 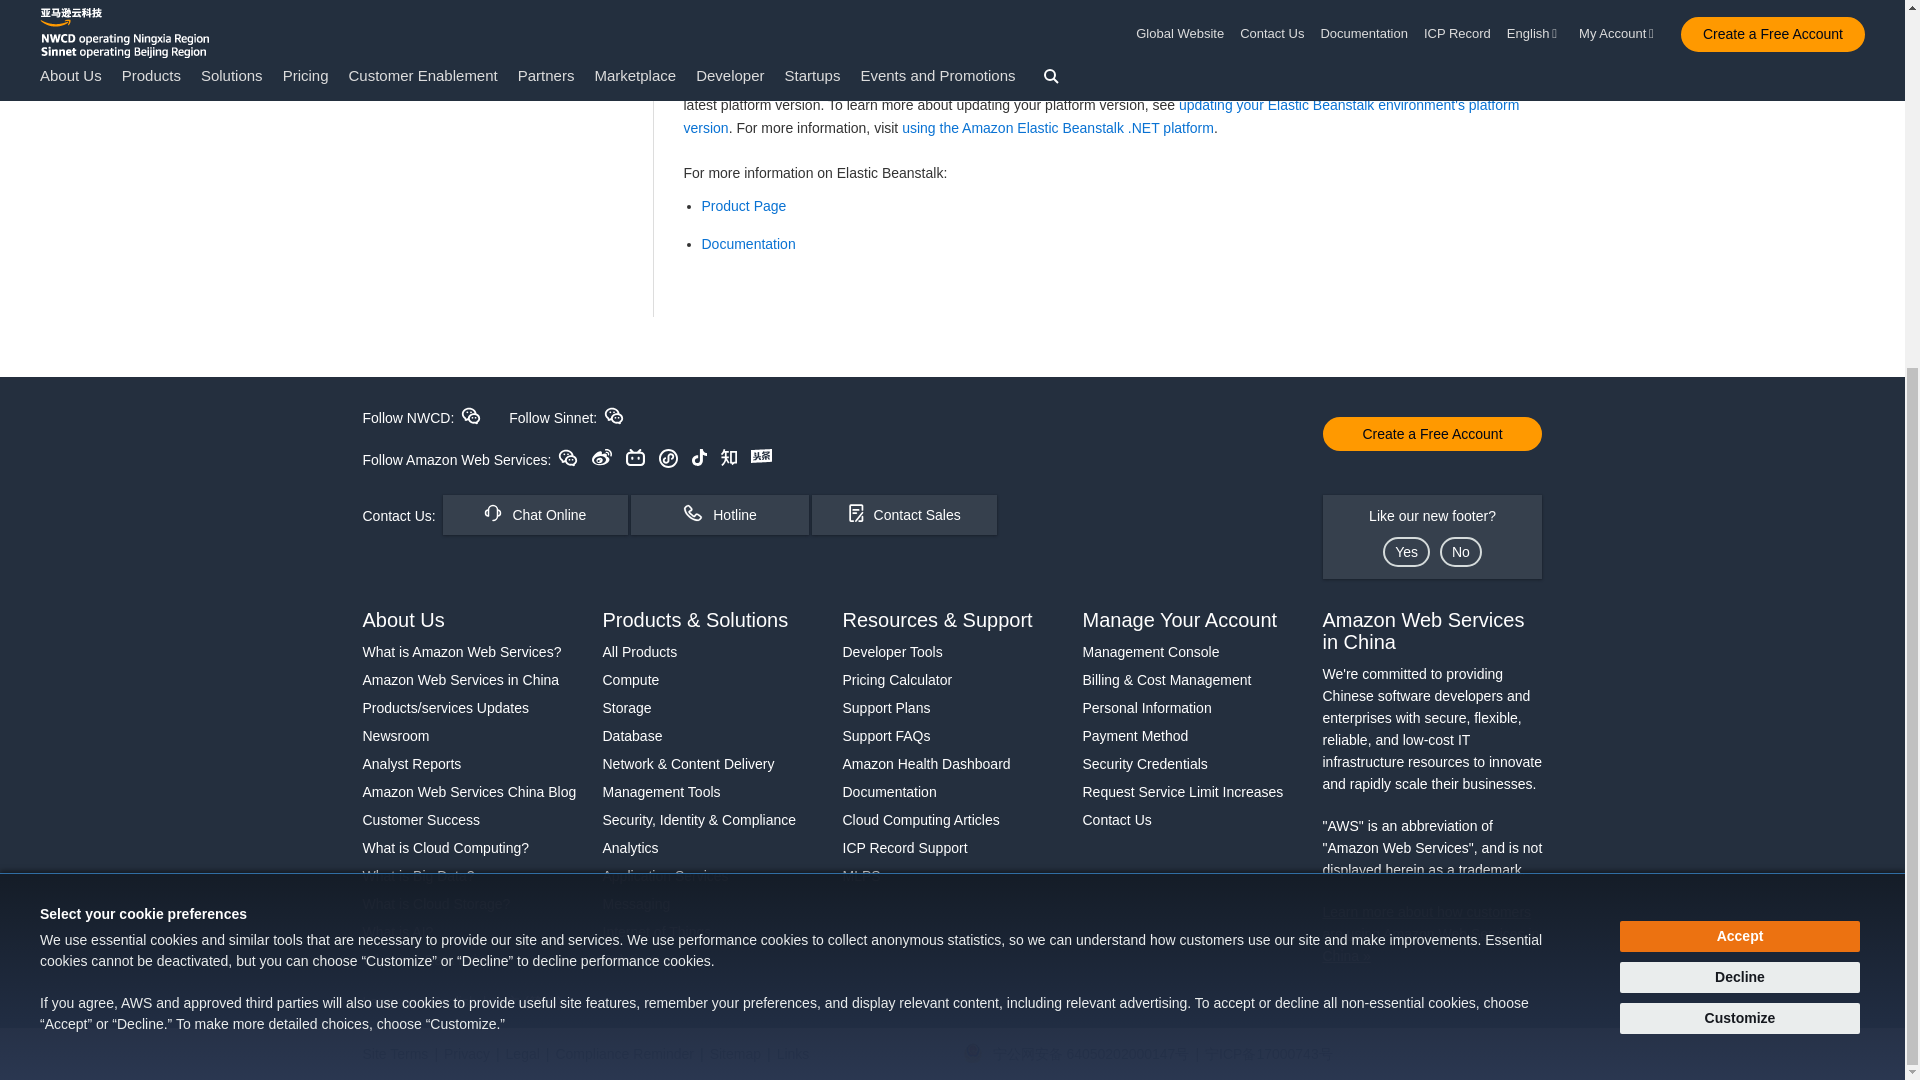 I want to click on Accept, so click(x=1740, y=389).